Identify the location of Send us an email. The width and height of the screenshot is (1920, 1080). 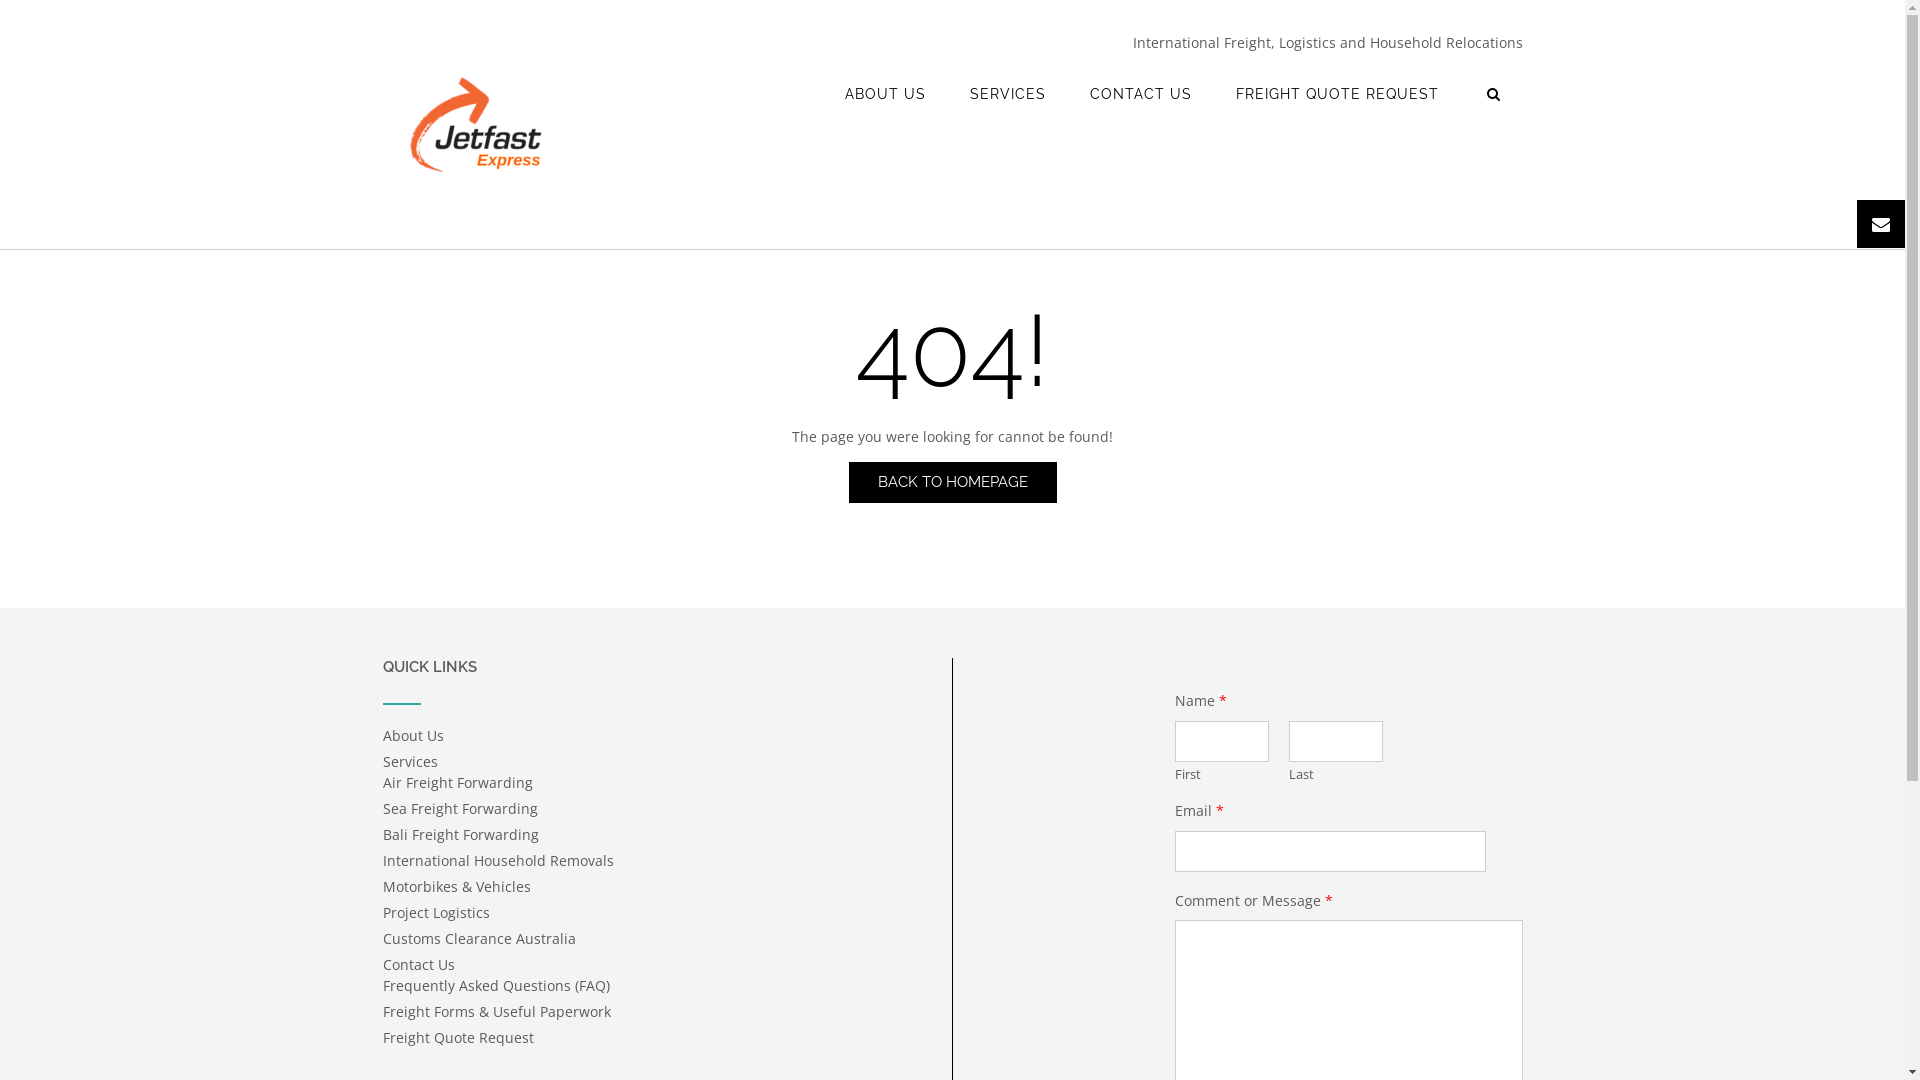
(1881, 224).